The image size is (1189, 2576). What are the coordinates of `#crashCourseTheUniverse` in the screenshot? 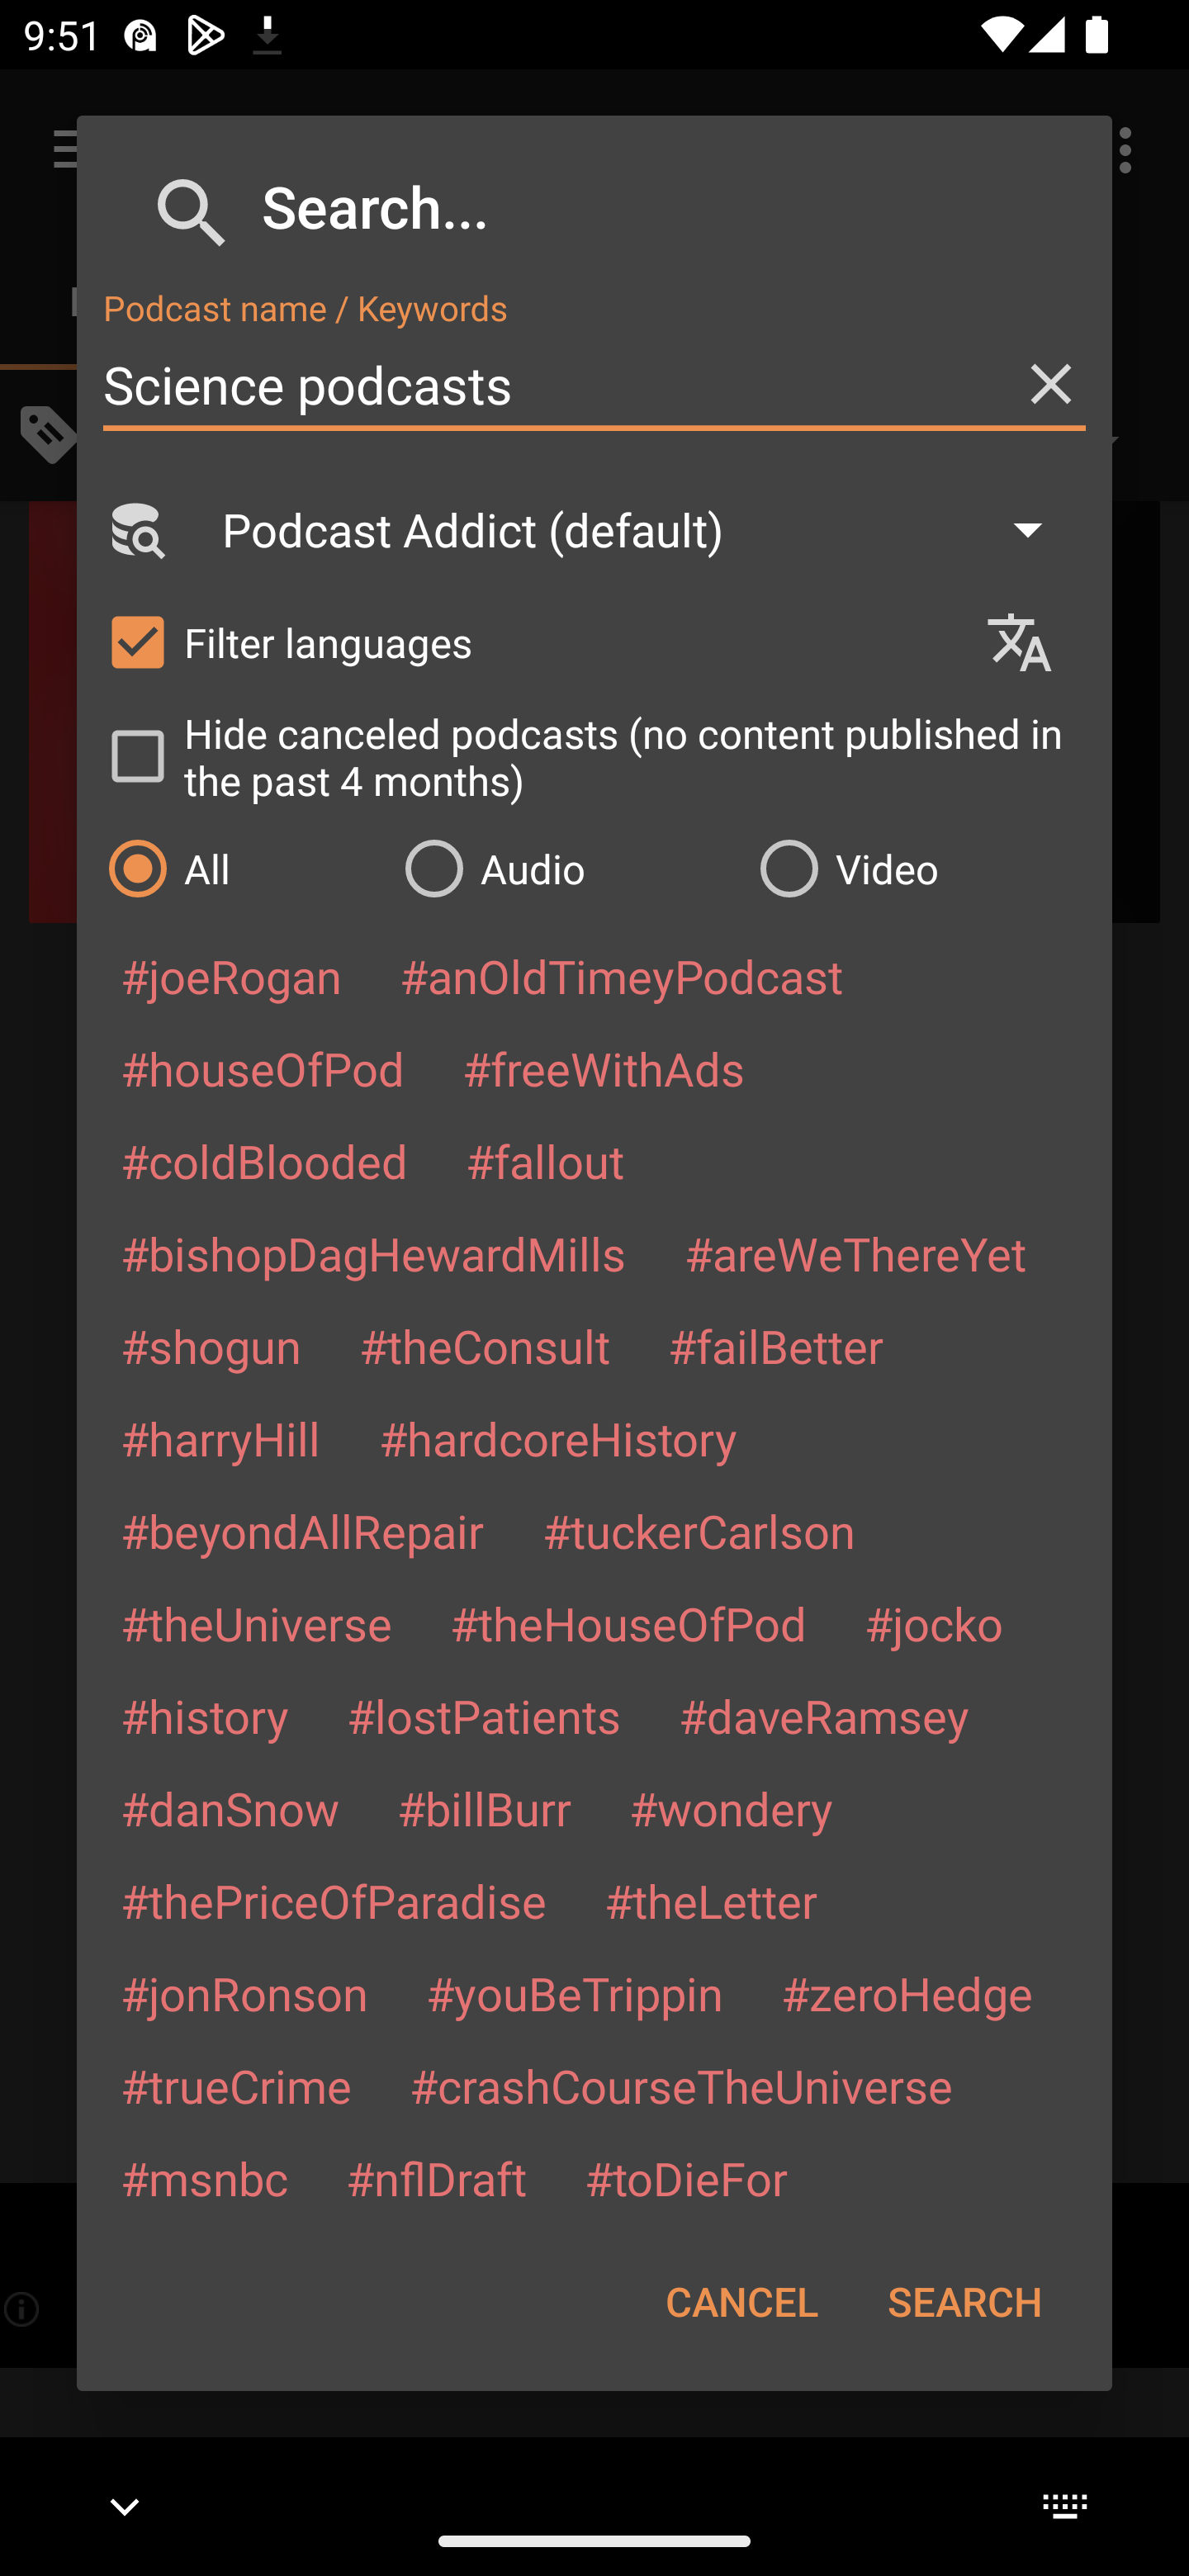 It's located at (680, 2085).